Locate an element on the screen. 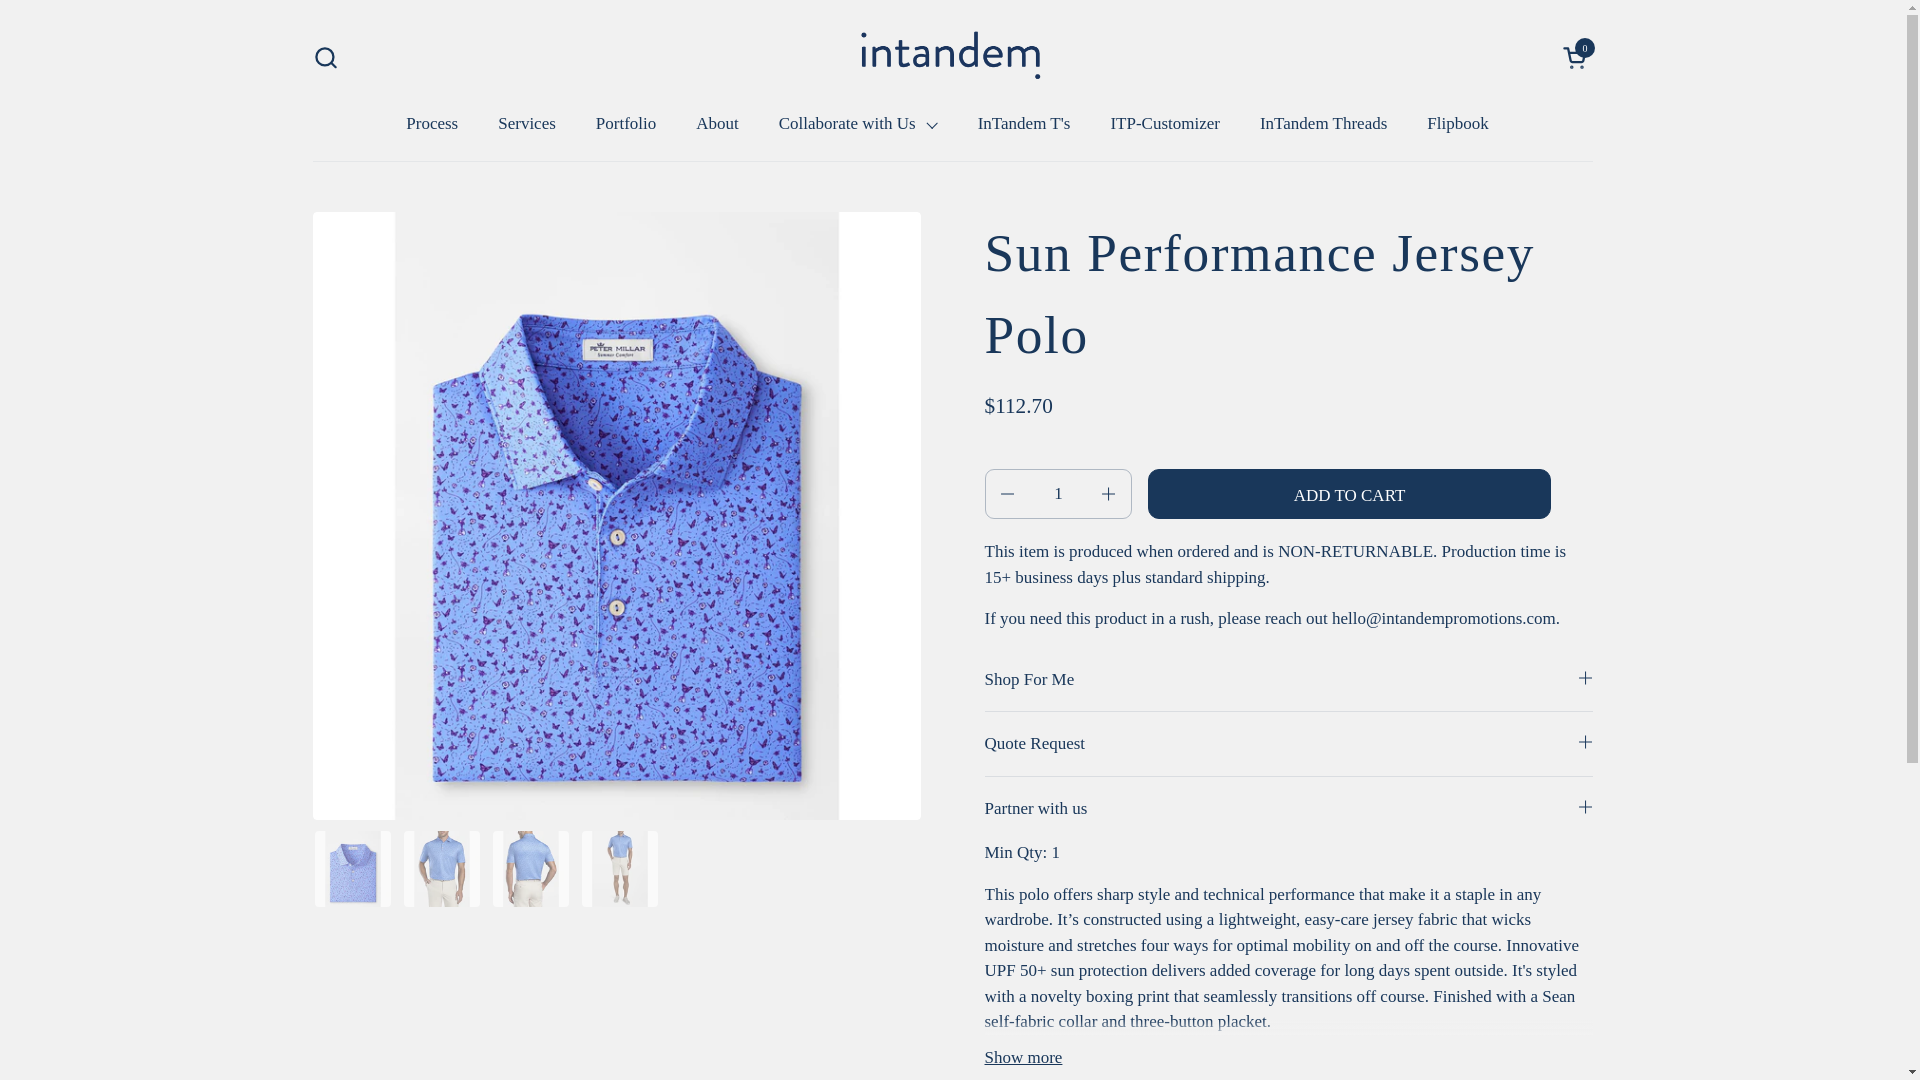  Open cart is located at coordinates (1576, 58).